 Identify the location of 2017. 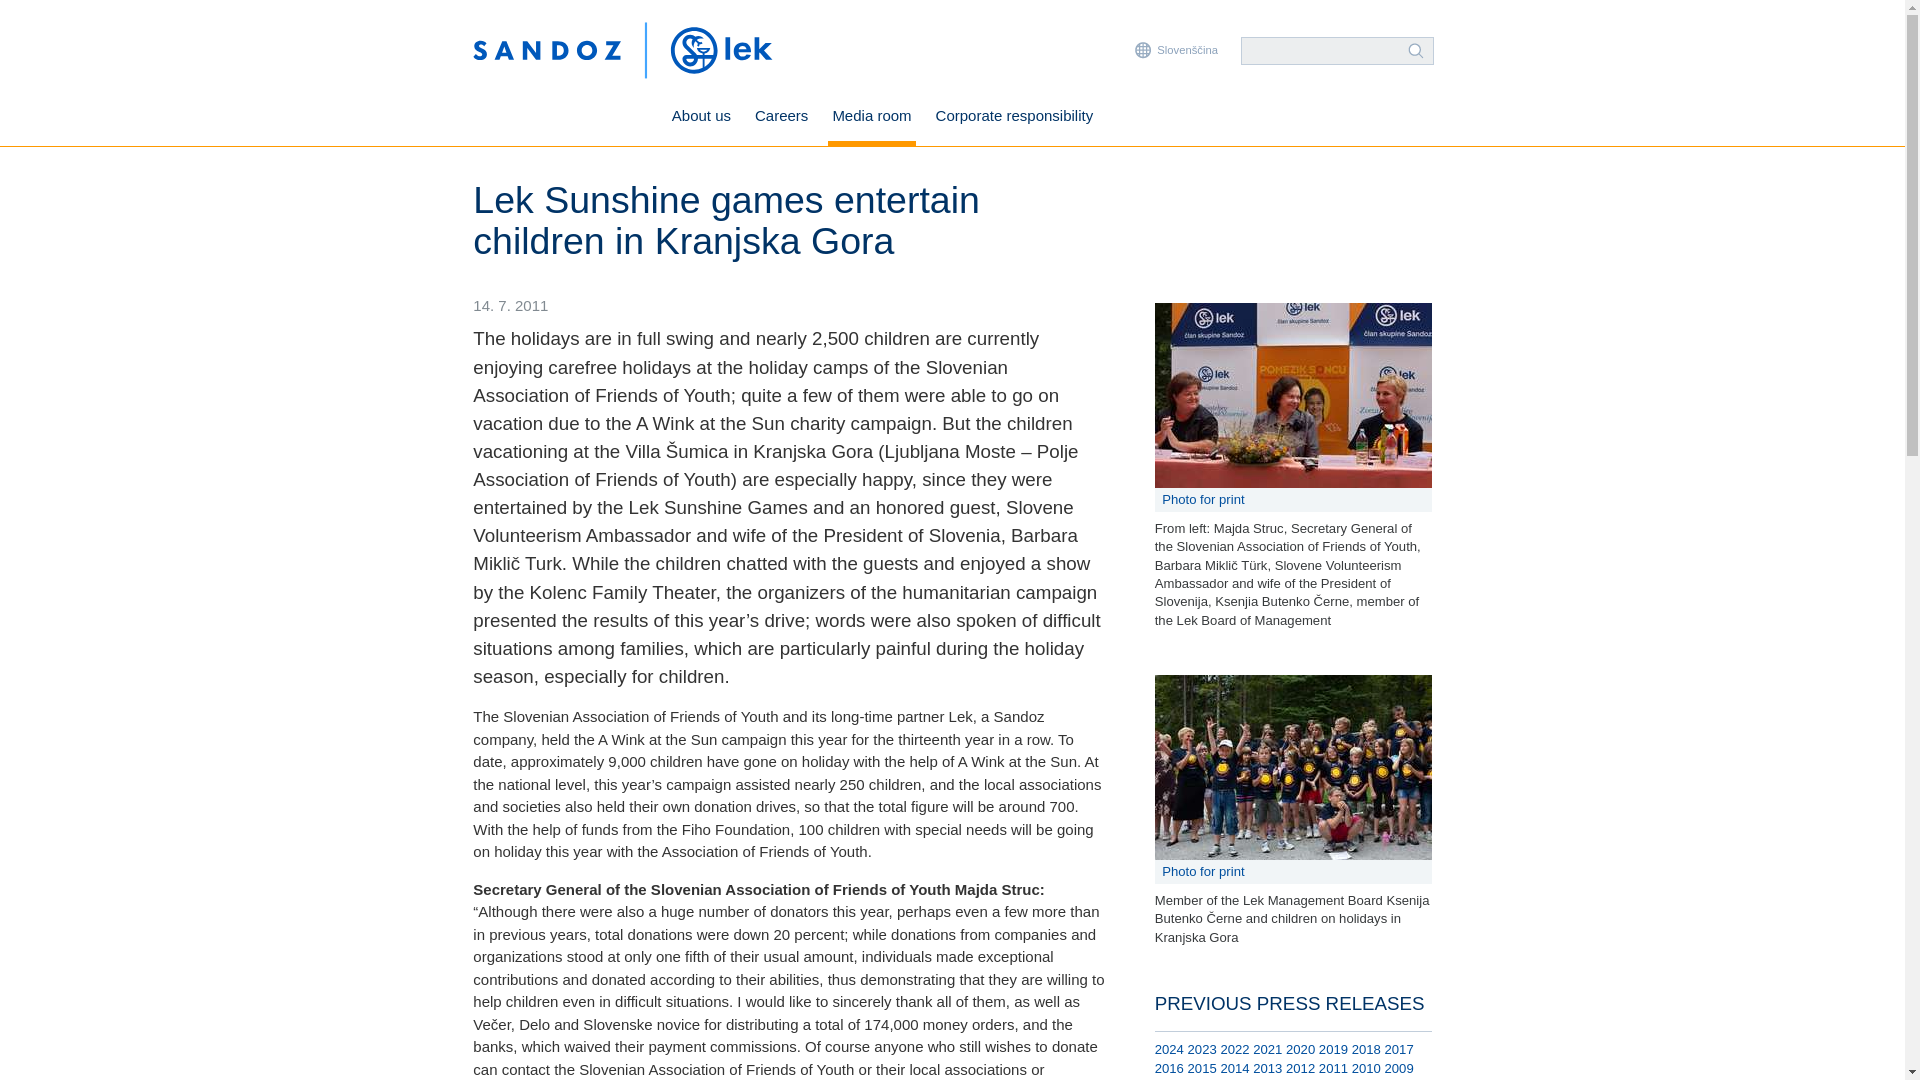
(1398, 1050).